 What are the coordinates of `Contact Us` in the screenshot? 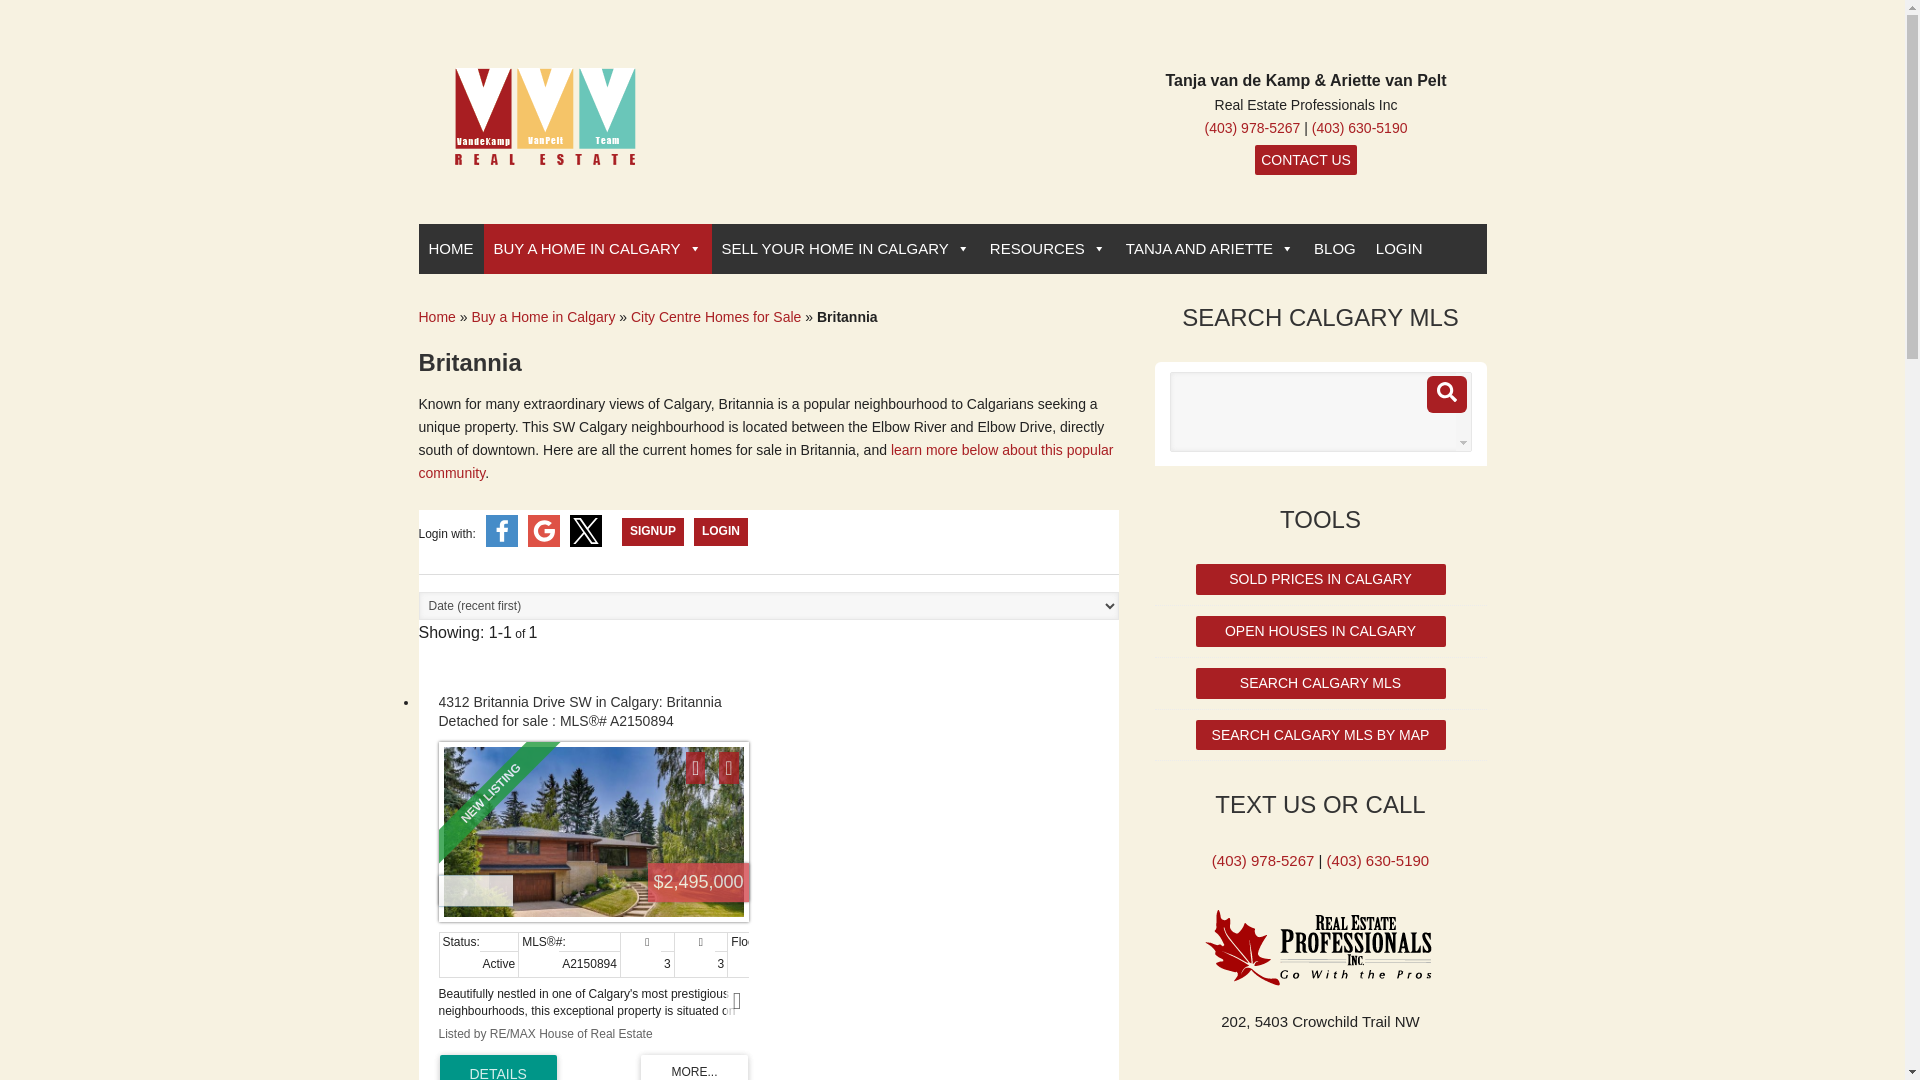 It's located at (1306, 158).